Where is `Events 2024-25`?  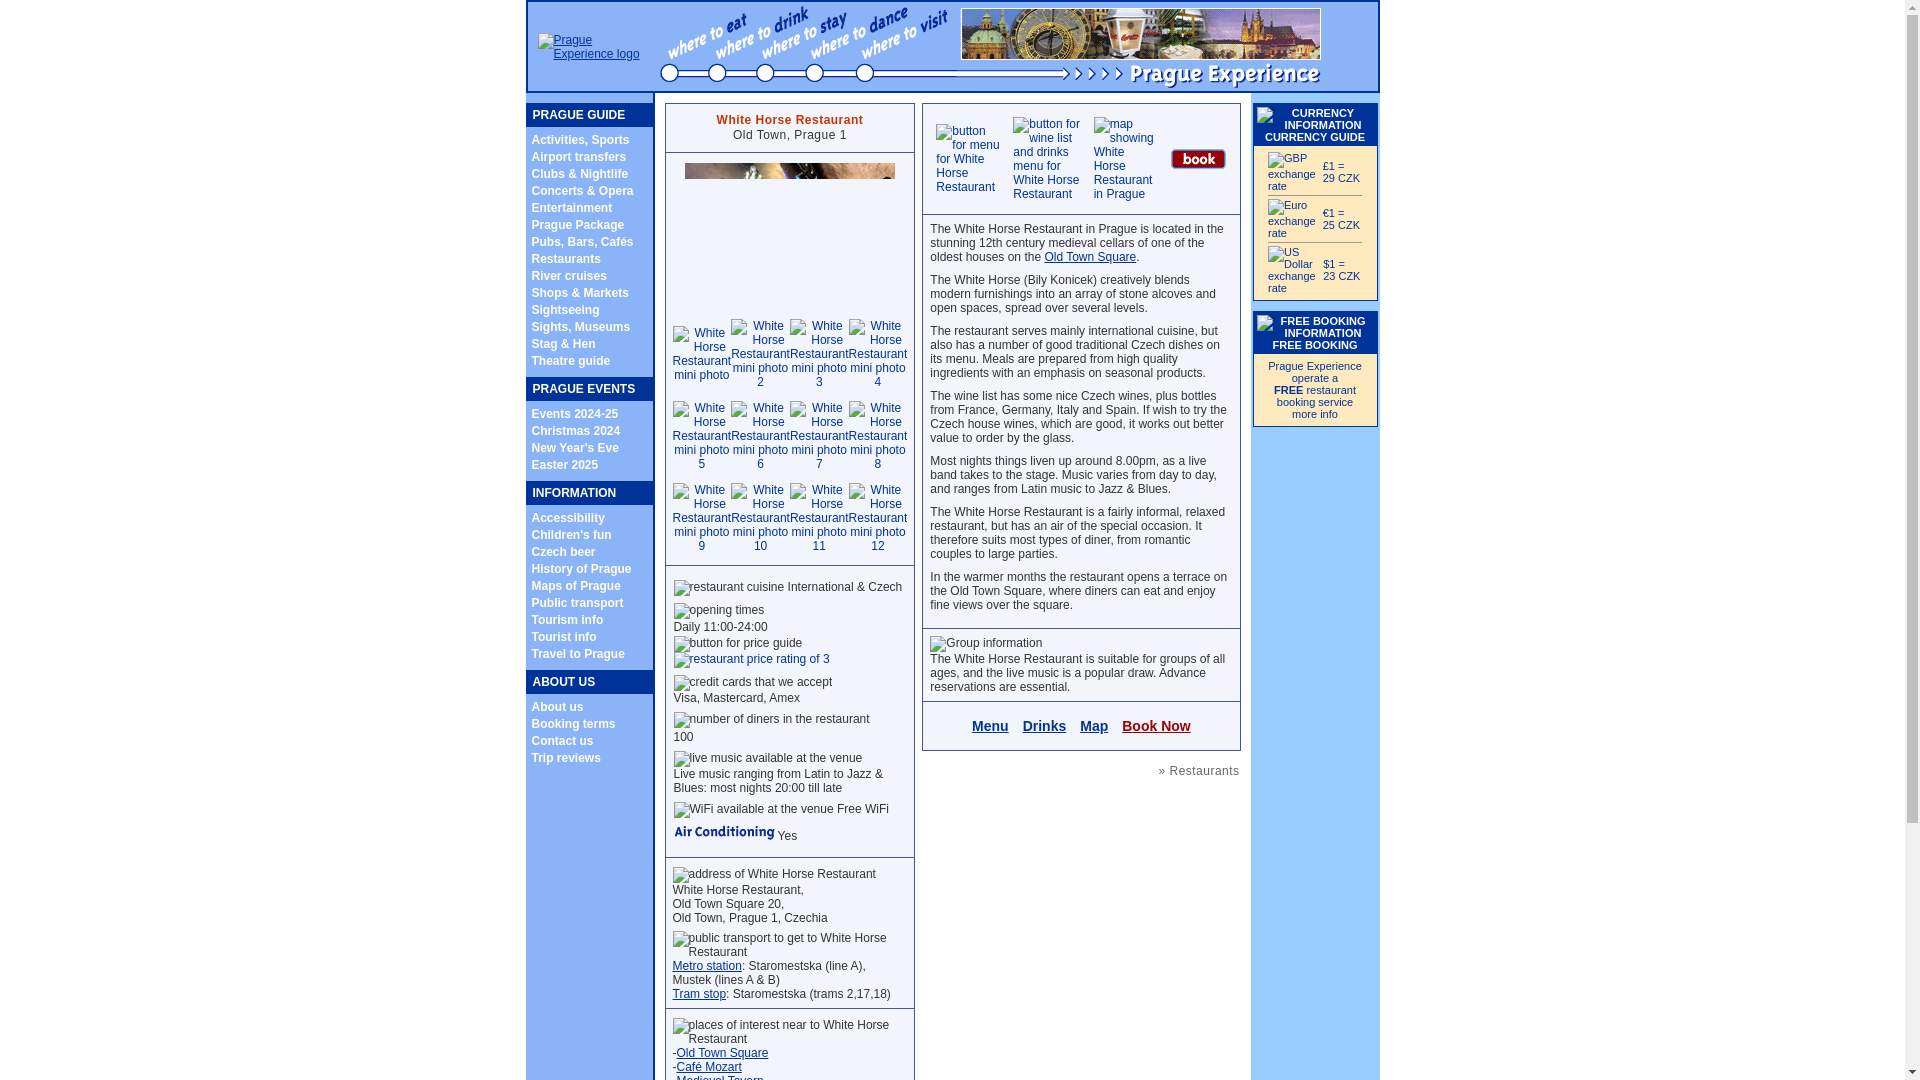 Events 2024-25 is located at coordinates (574, 413).